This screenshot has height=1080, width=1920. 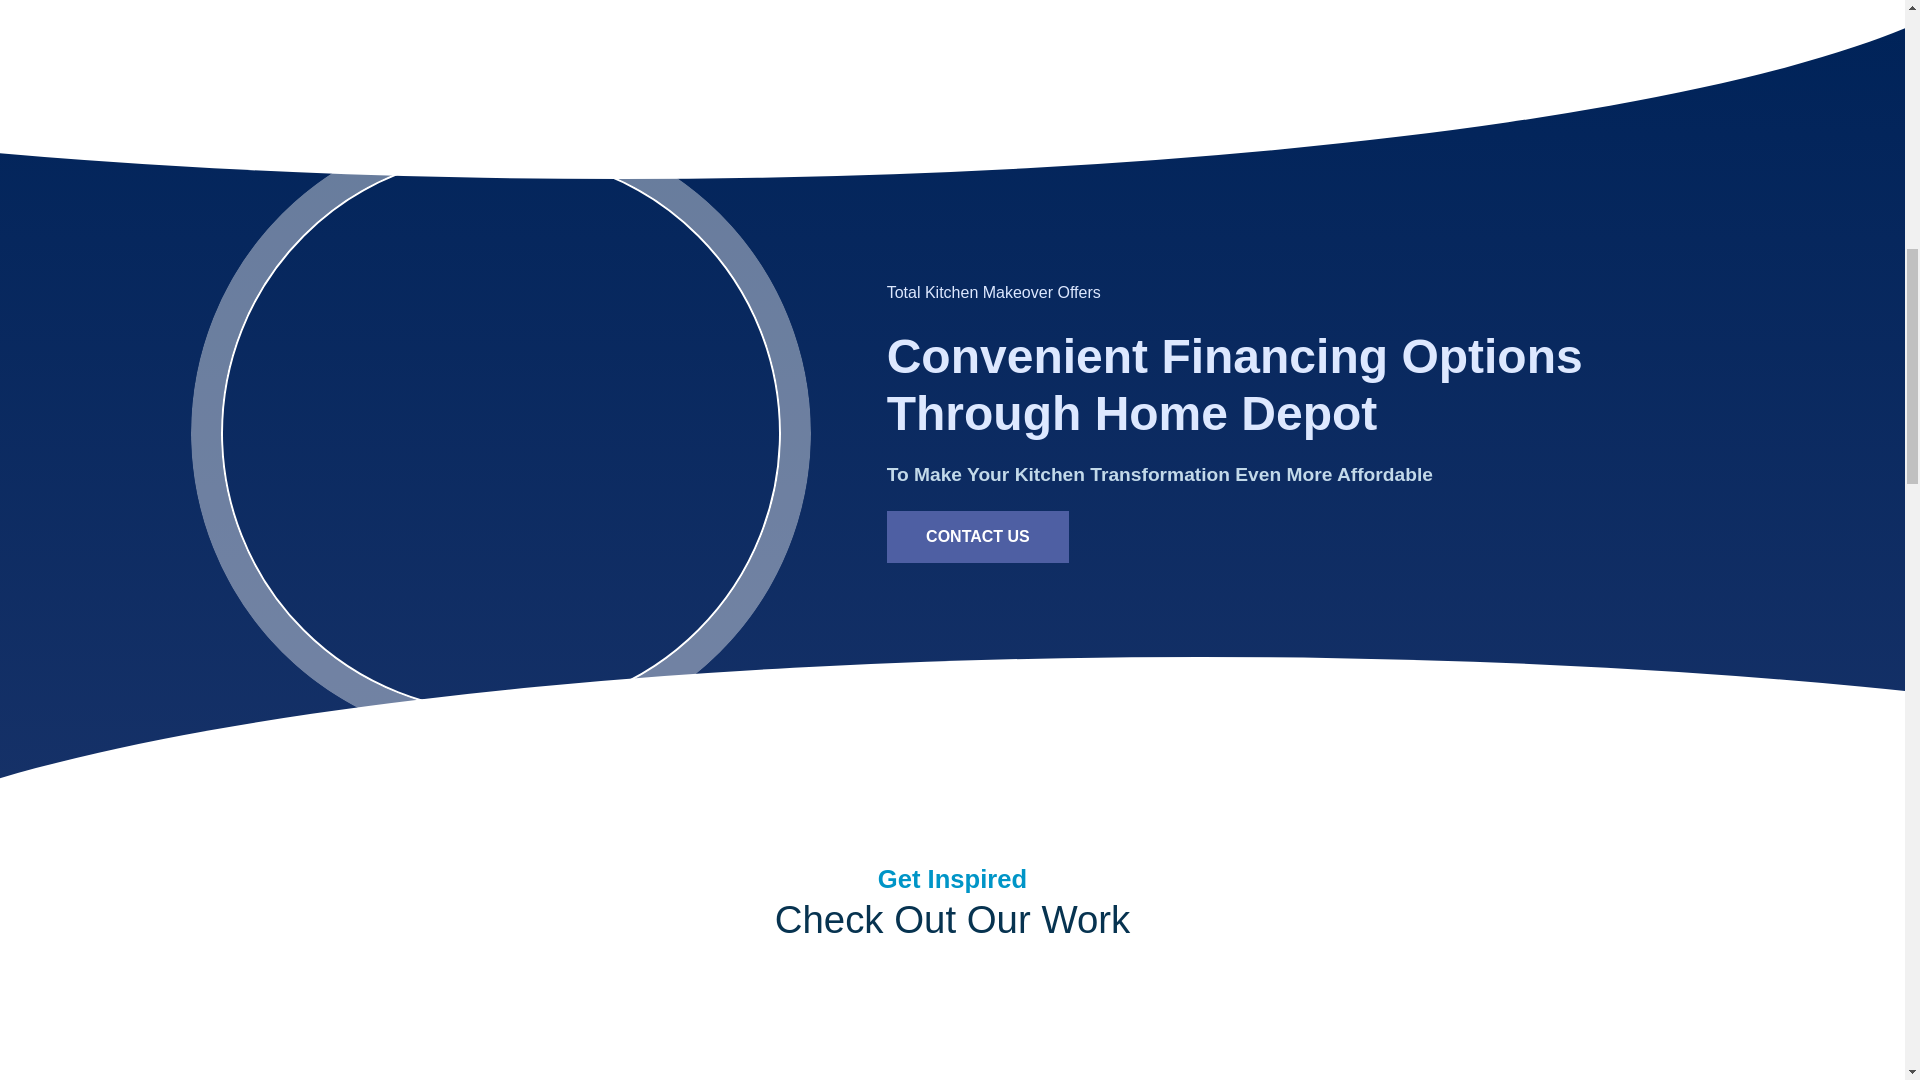 I want to click on Gallery Image, so click(x=756, y=1036).